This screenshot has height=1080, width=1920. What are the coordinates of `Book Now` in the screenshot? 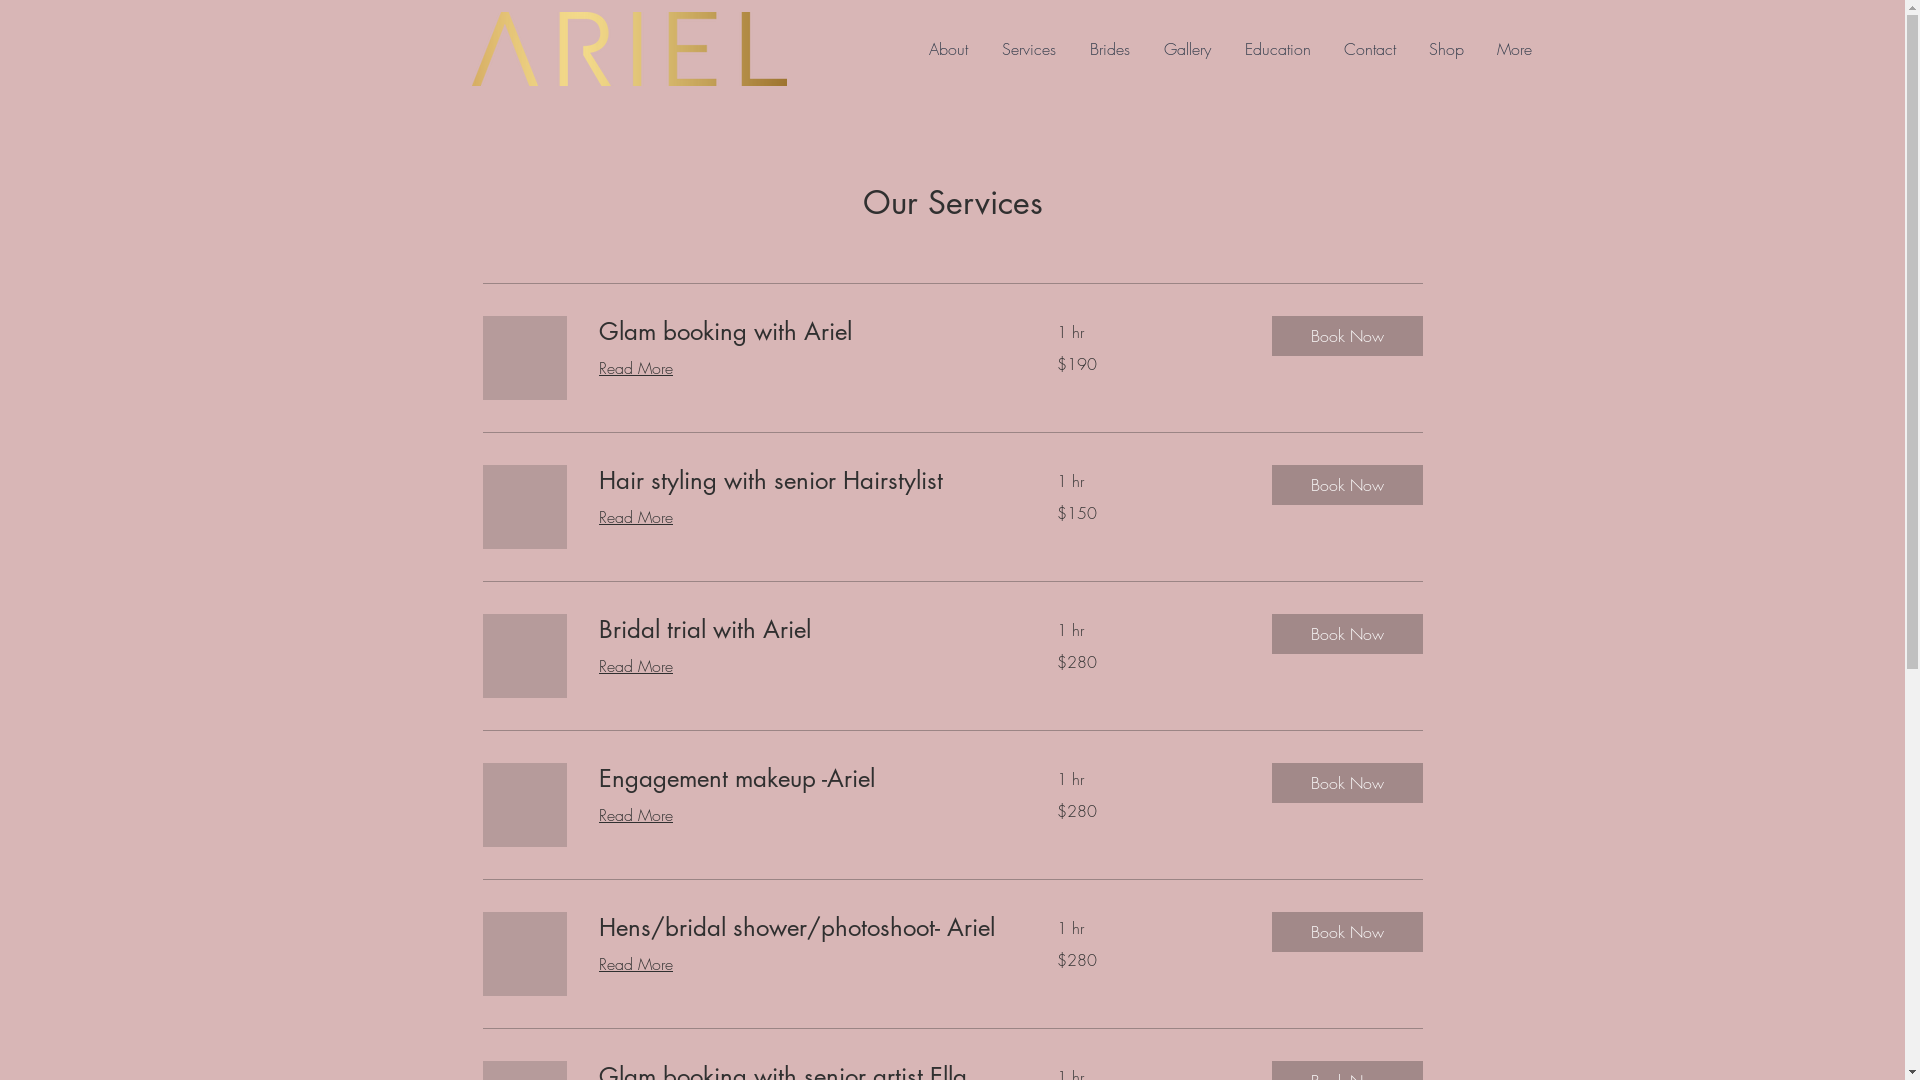 It's located at (1348, 932).